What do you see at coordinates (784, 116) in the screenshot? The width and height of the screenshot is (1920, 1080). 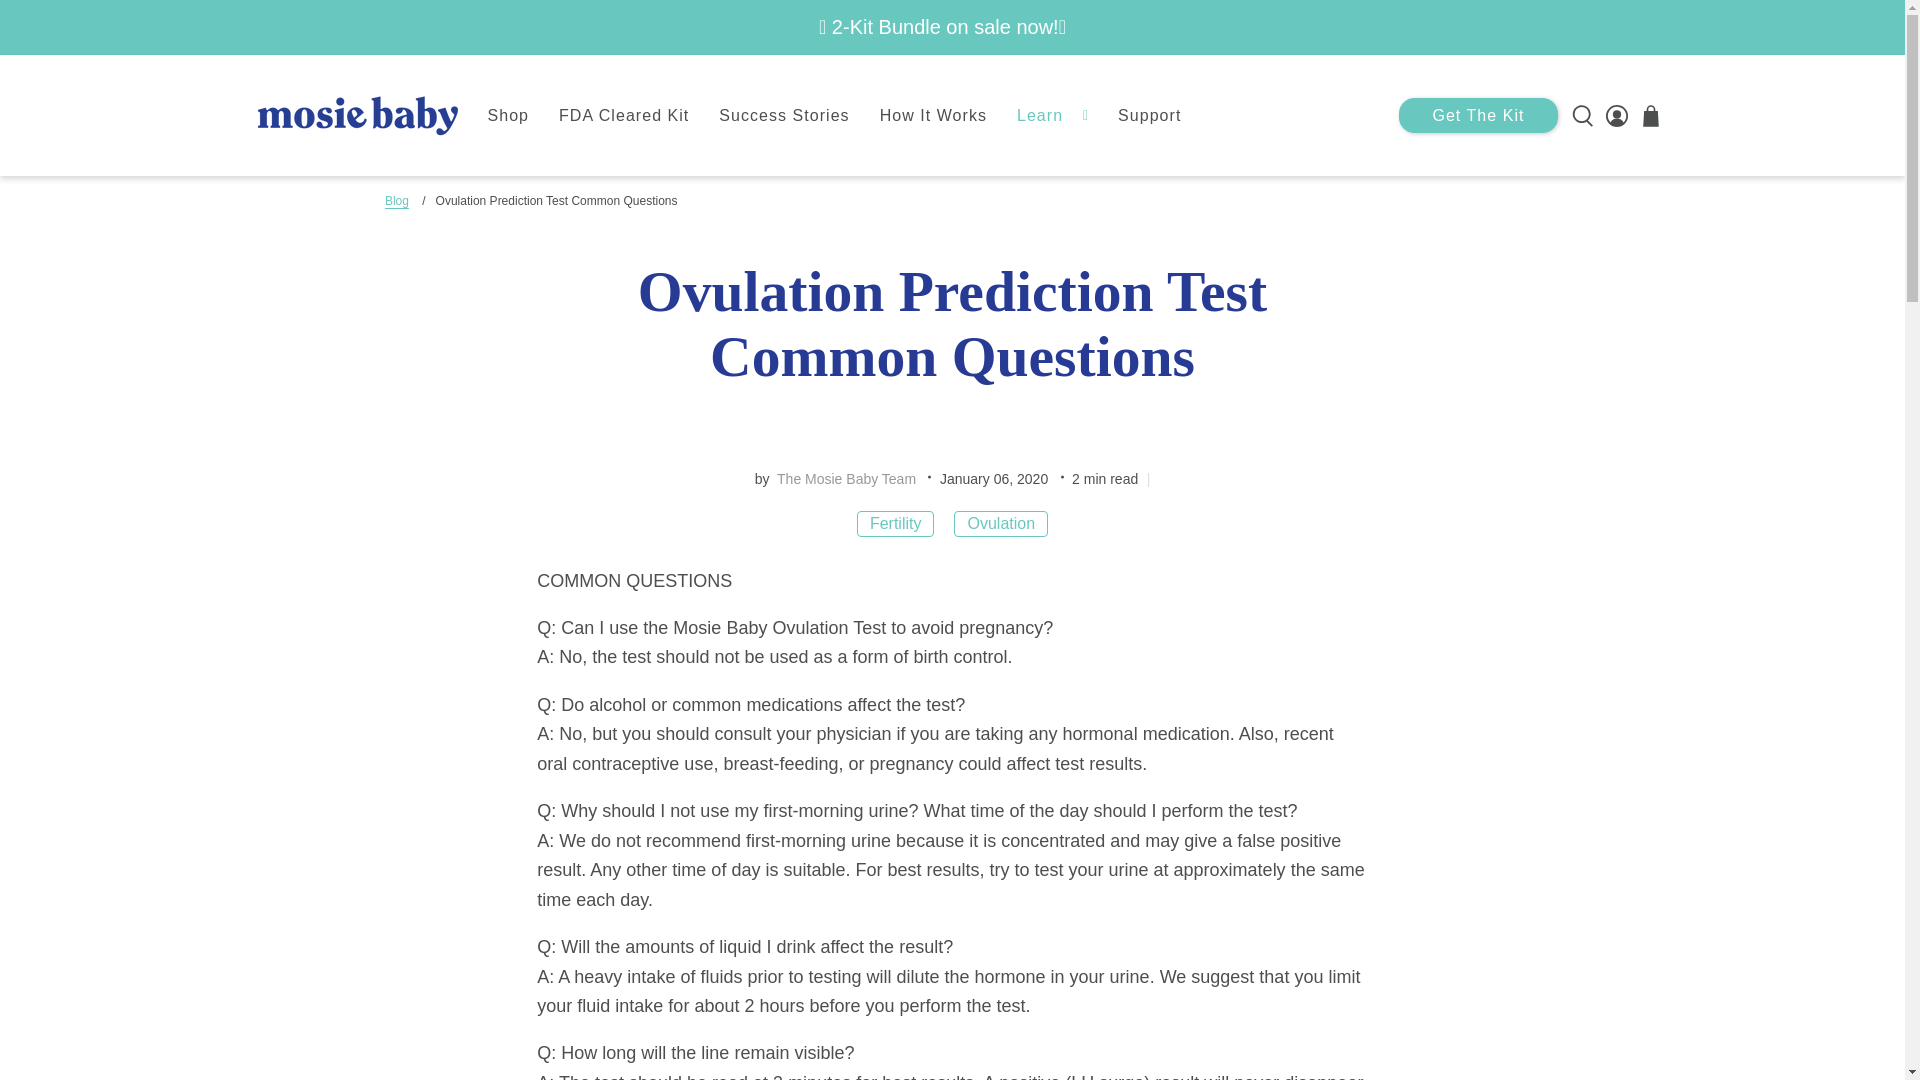 I see `Success Stories` at bounding box center [784, 116].